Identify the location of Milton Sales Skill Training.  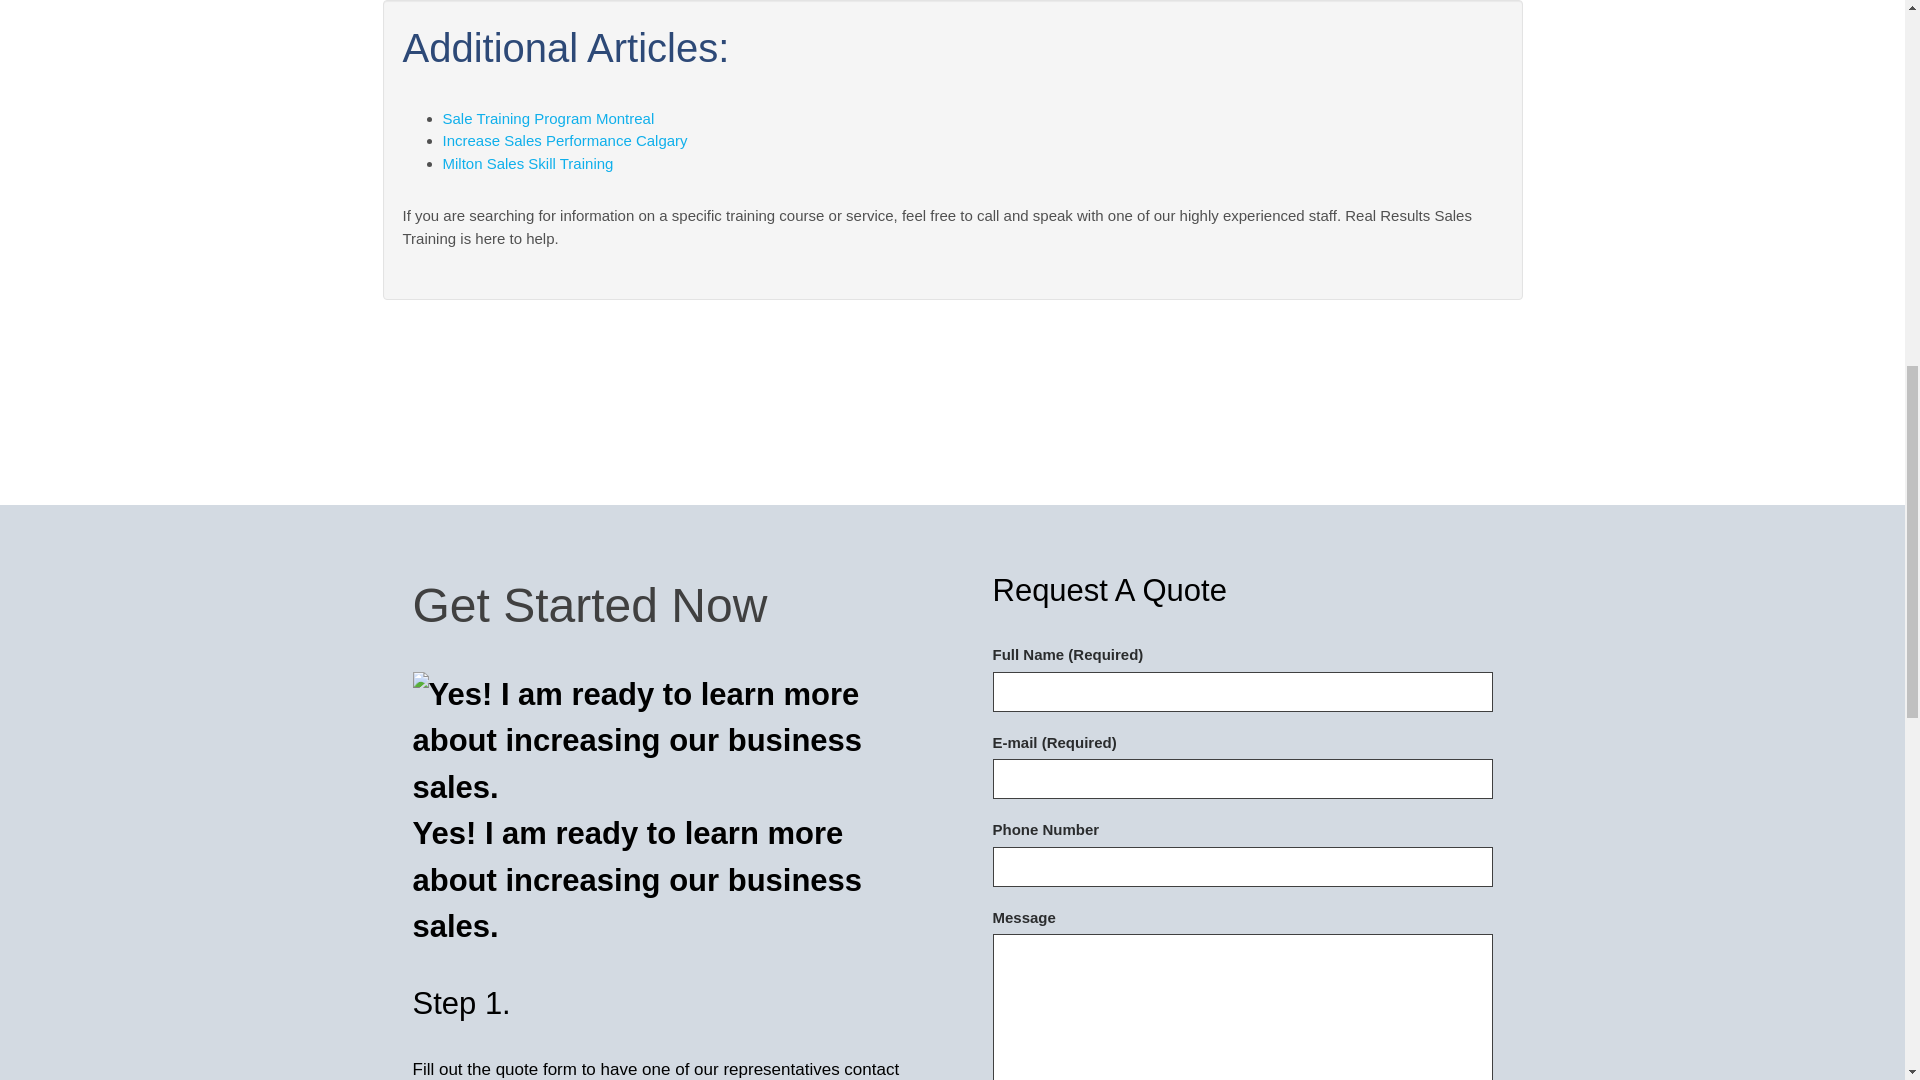
(526, 163).